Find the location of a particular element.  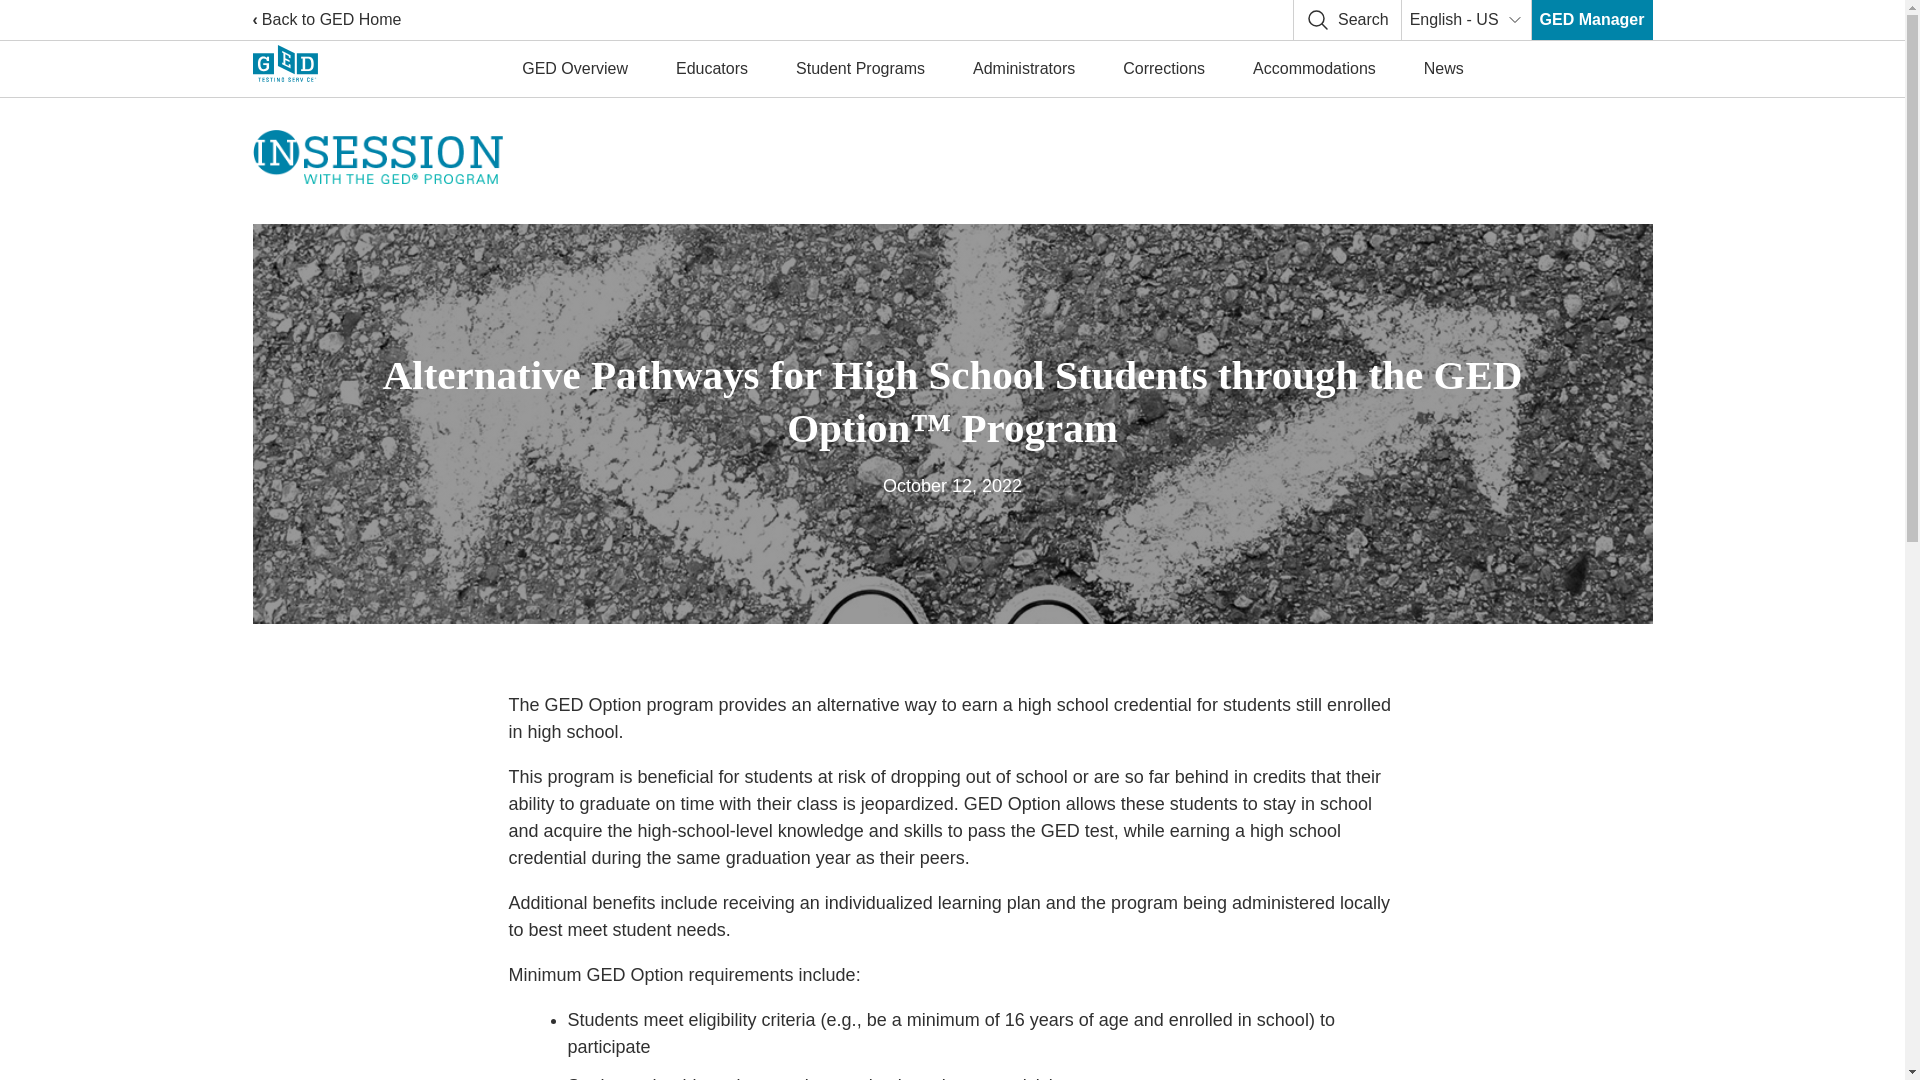

Student Programs is located at coordinates (860, 69).